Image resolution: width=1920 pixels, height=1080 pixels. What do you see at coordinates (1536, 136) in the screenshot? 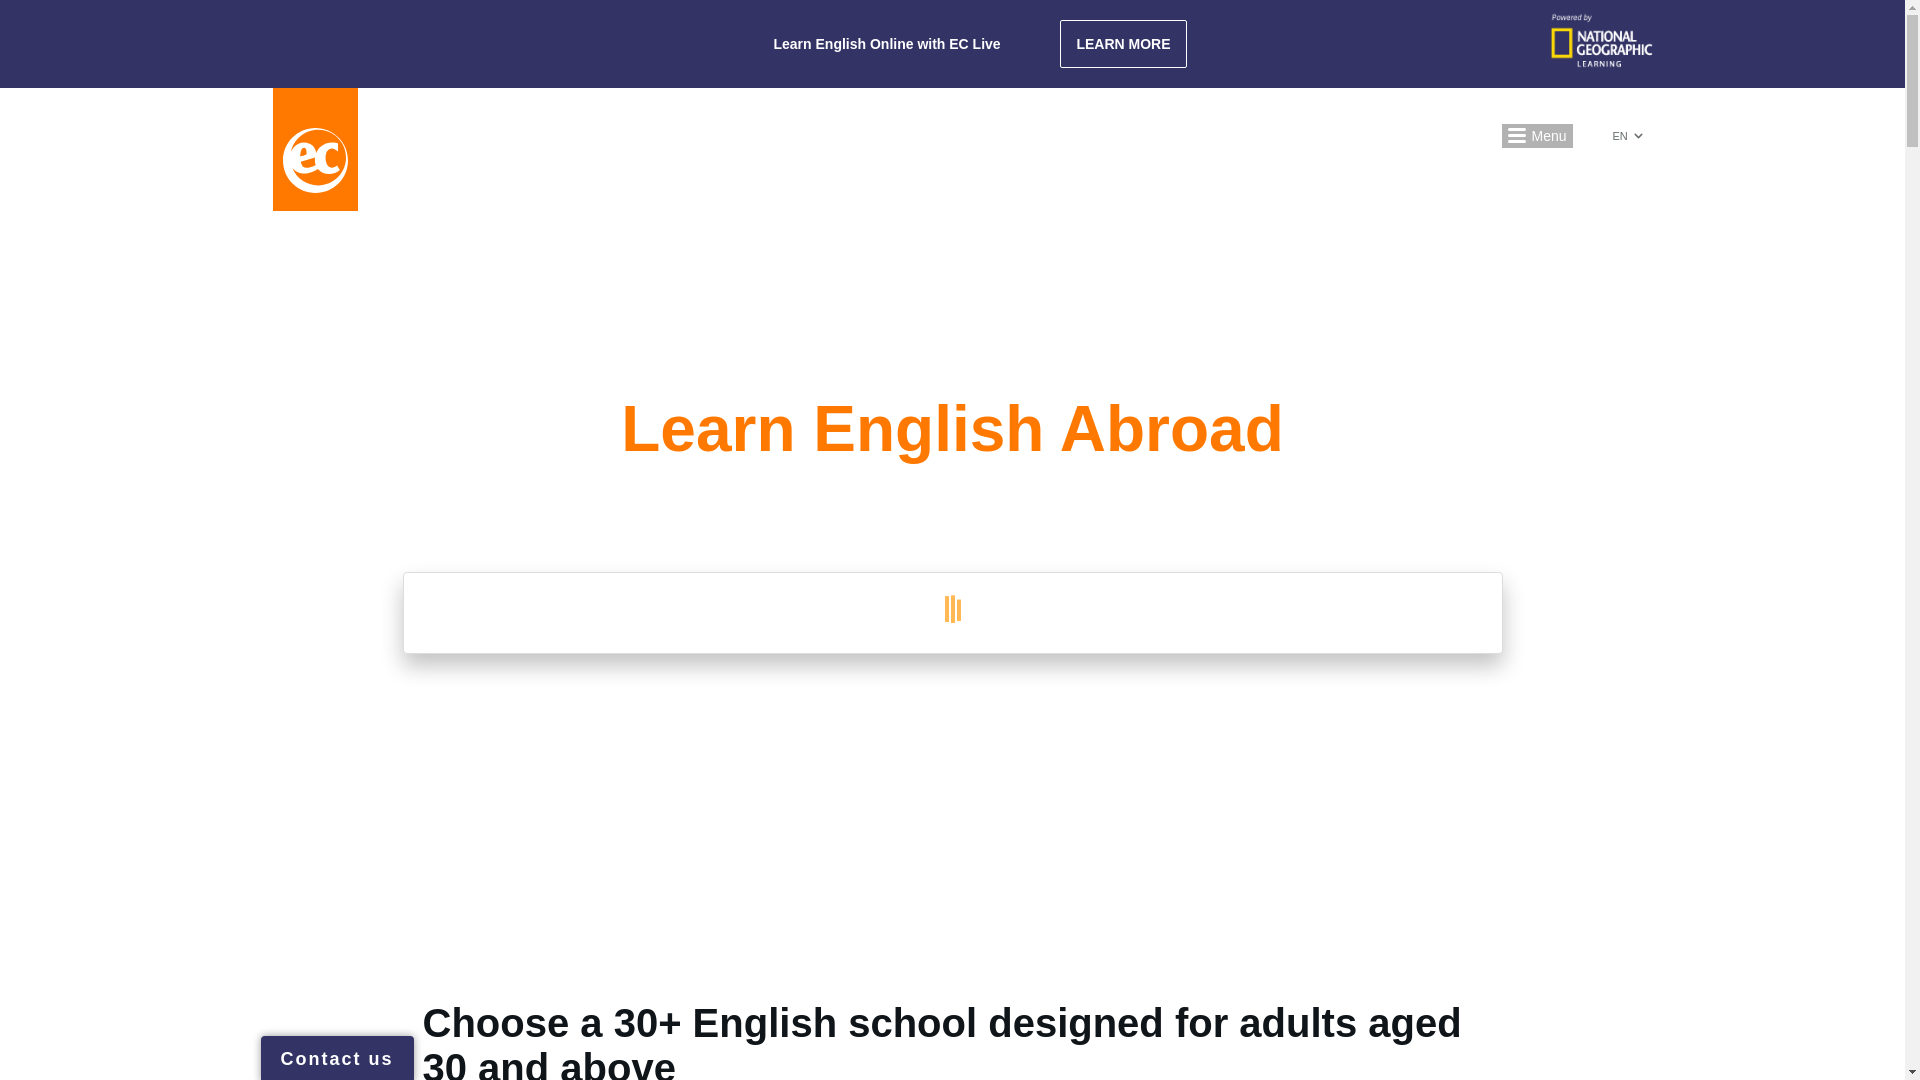
I see `Menu` at bounding box center [1536, 136].